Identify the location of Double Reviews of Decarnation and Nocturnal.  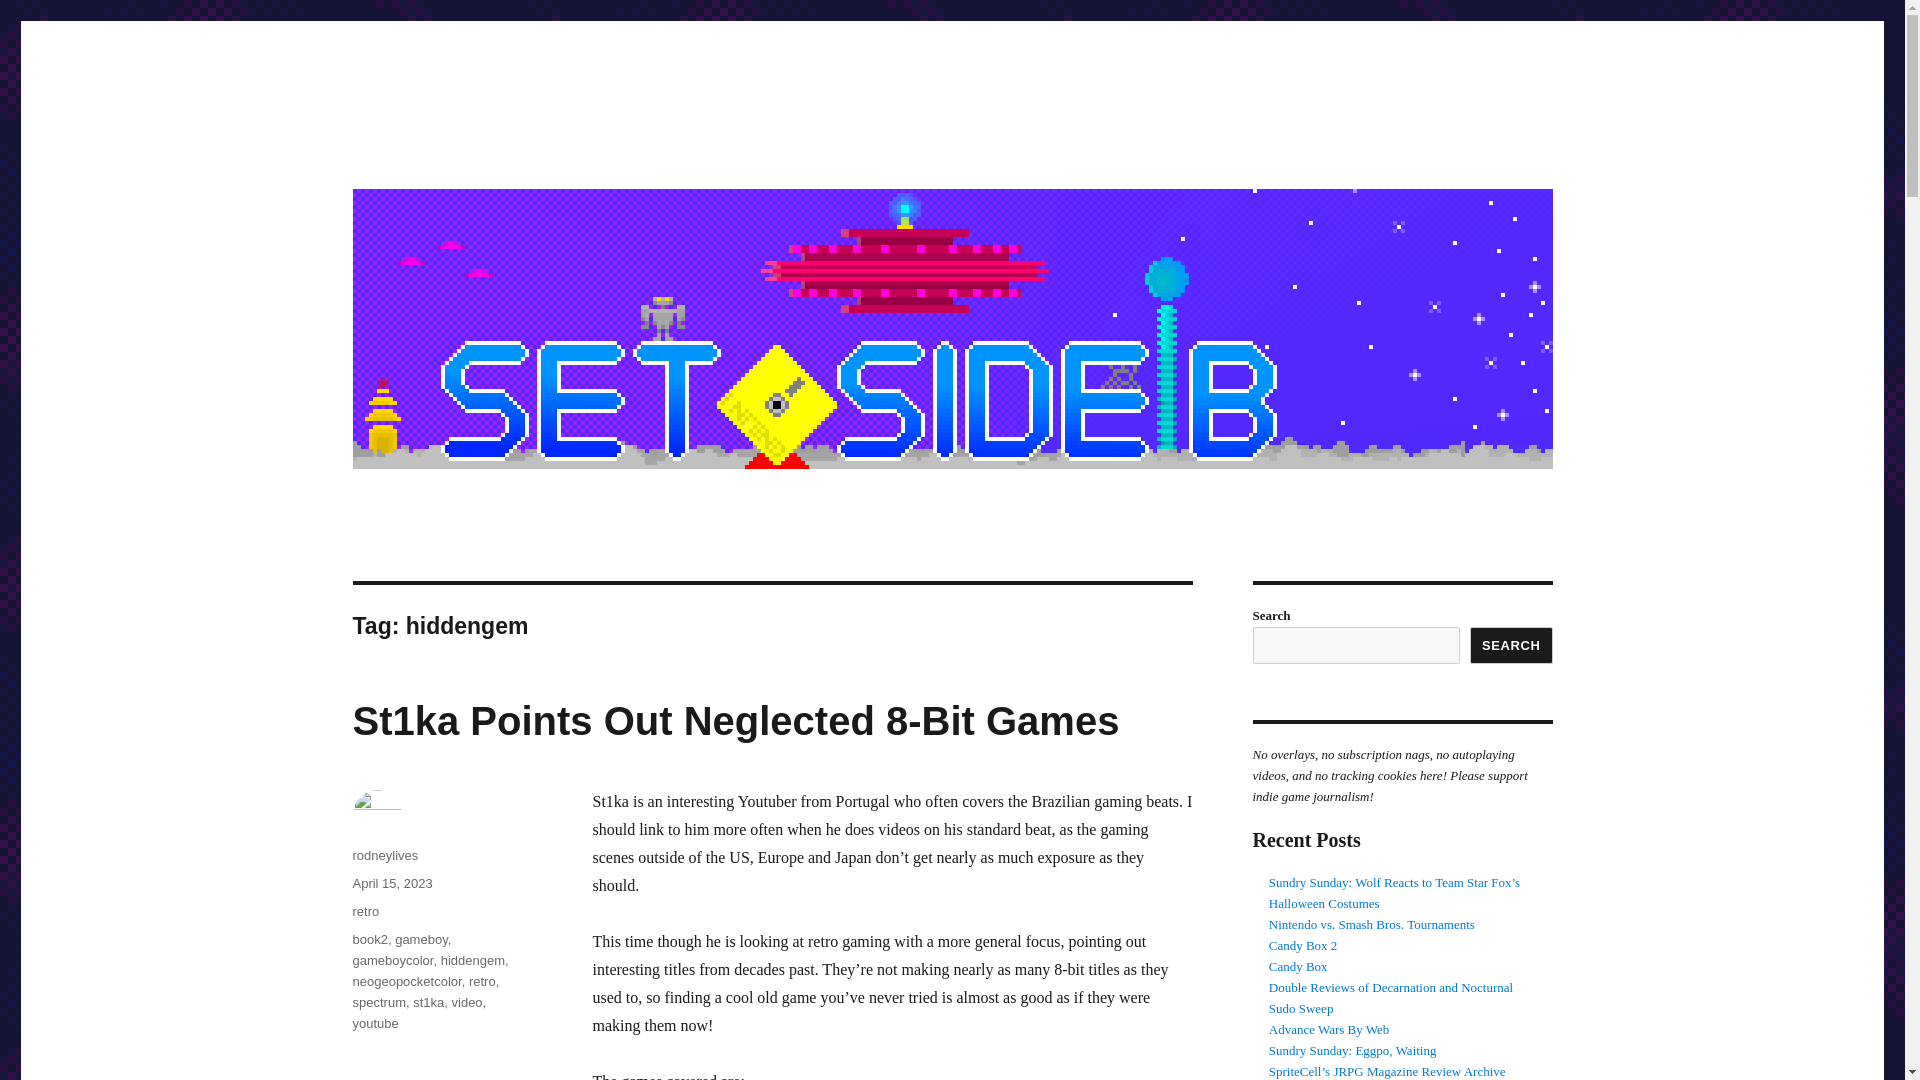
(1390, 986).